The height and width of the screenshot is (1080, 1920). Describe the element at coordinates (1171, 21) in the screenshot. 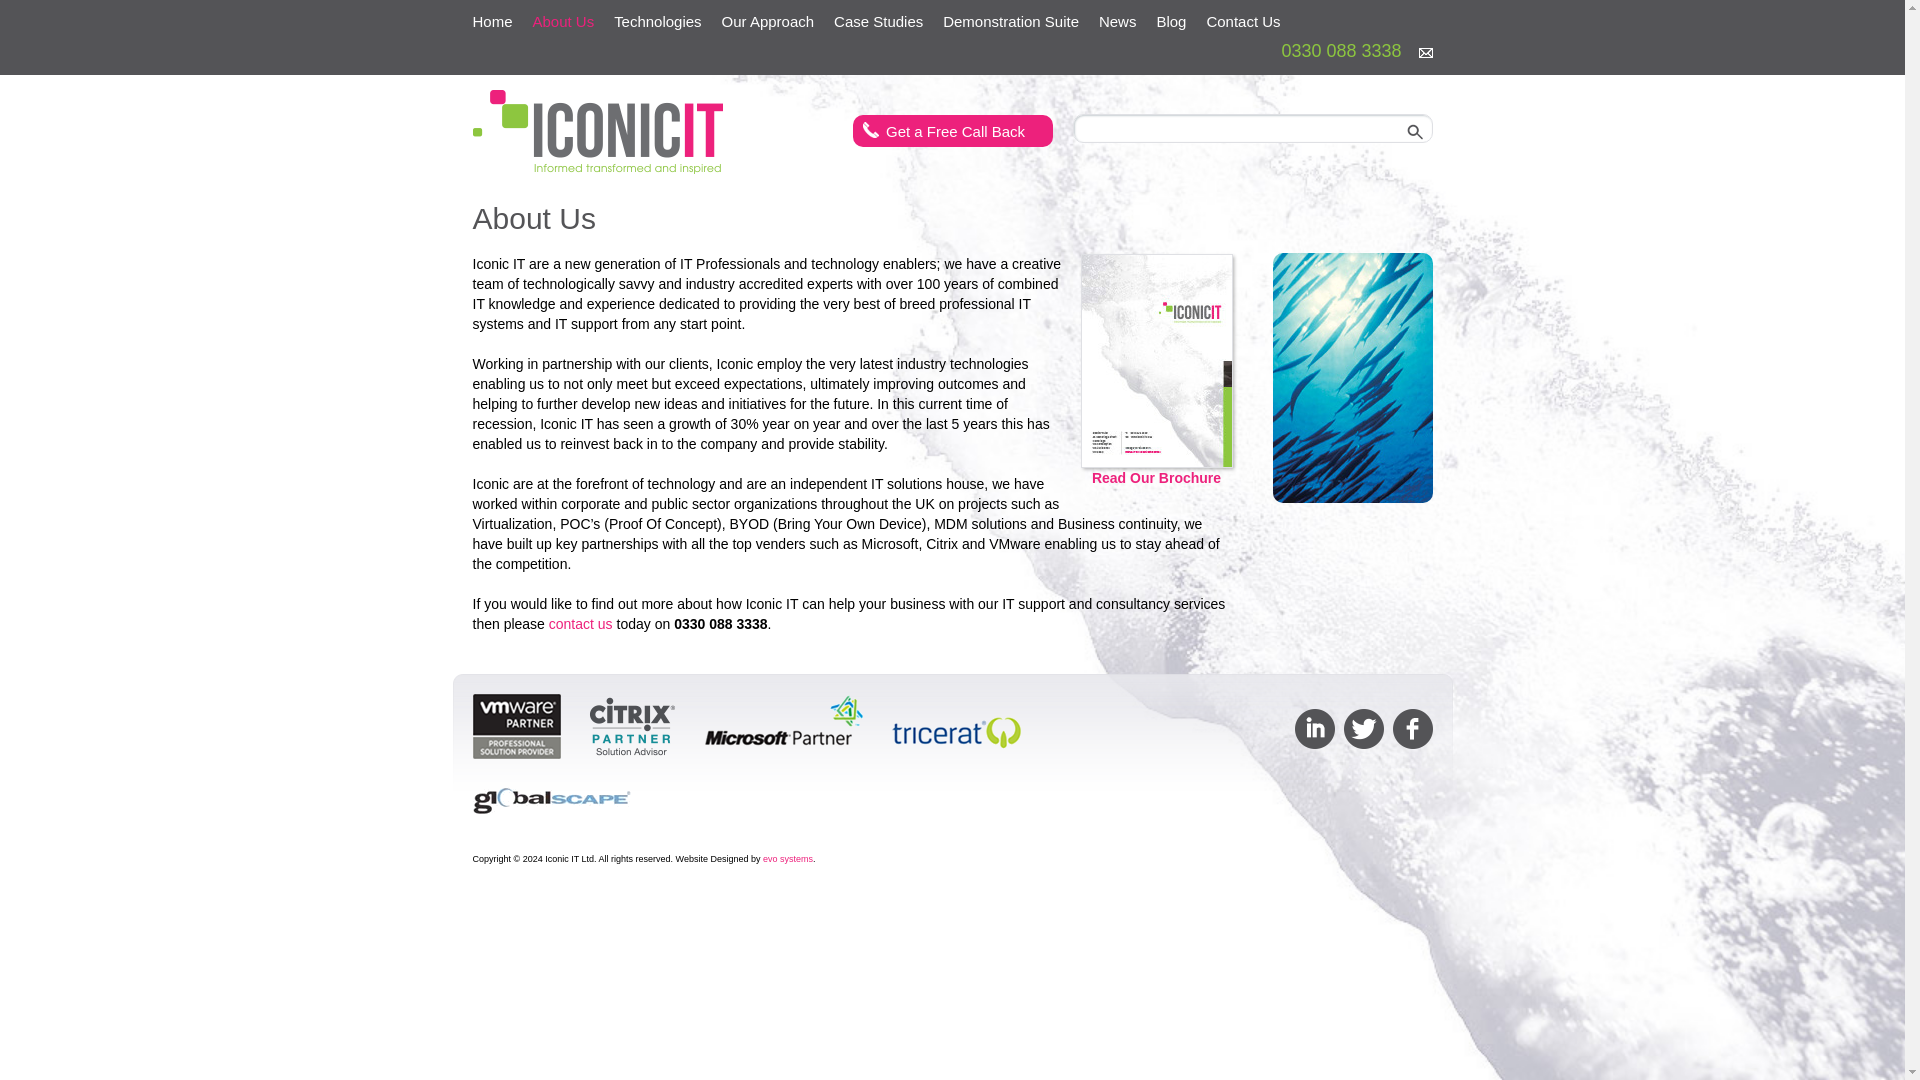

I see `Blog` at that location.